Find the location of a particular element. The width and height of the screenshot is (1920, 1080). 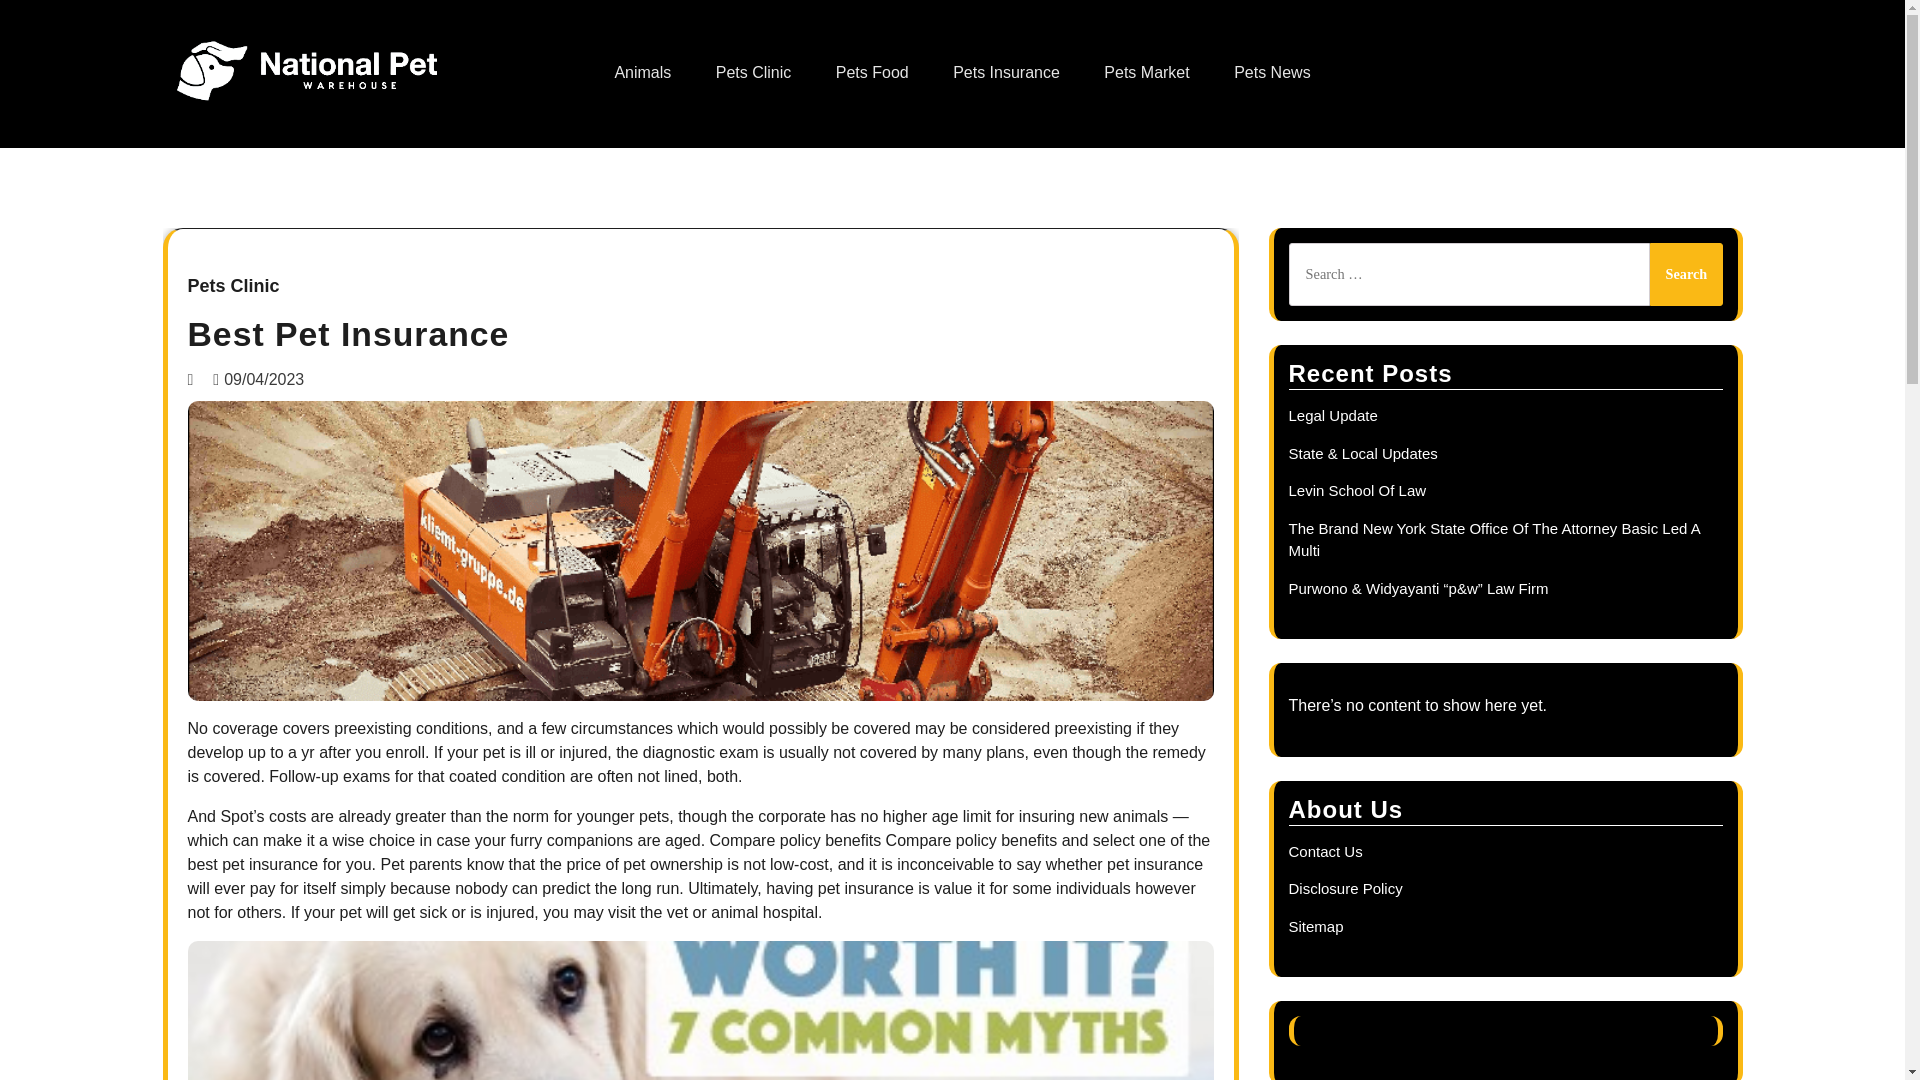

Contact Us is located at coordinates (1324, 851).